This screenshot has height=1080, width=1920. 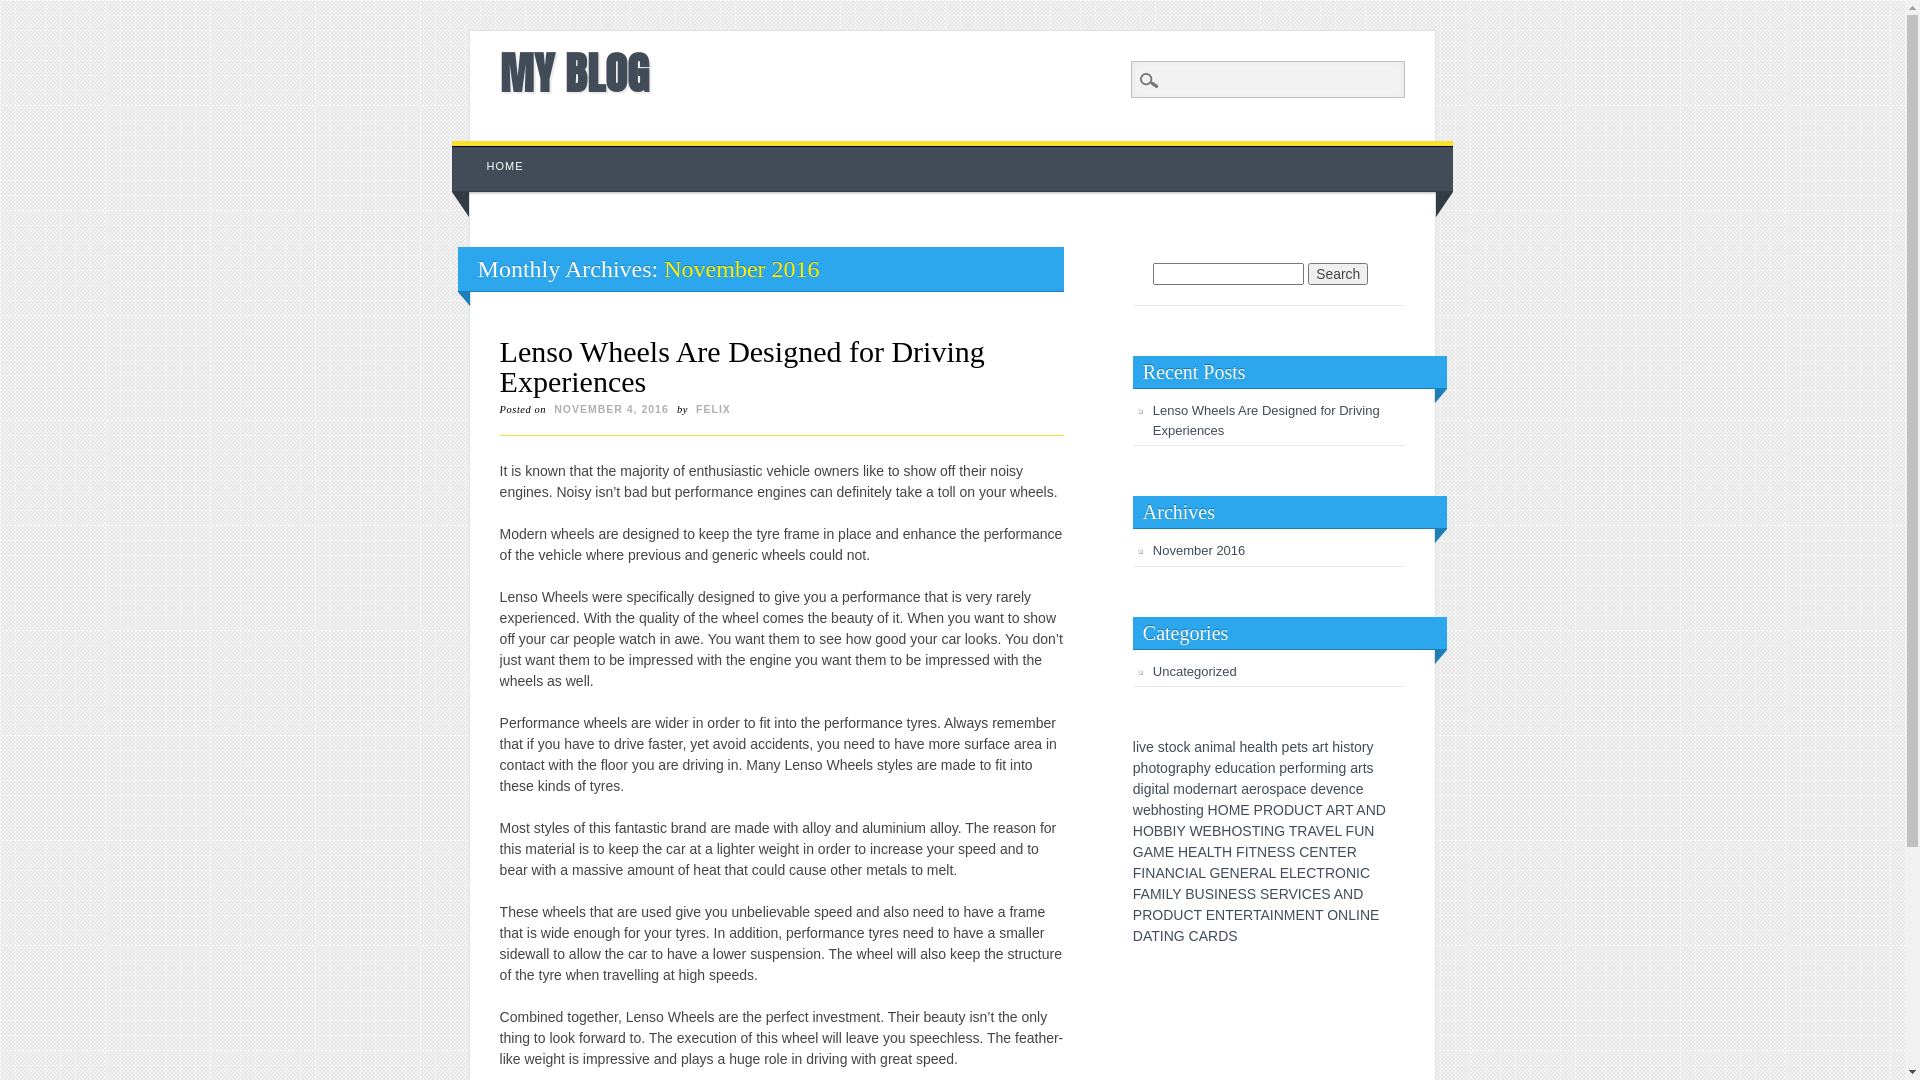 What do you see at coordinates (1326, 747) in the screenshot?
I see `t` at bounding box center [1326, 747].